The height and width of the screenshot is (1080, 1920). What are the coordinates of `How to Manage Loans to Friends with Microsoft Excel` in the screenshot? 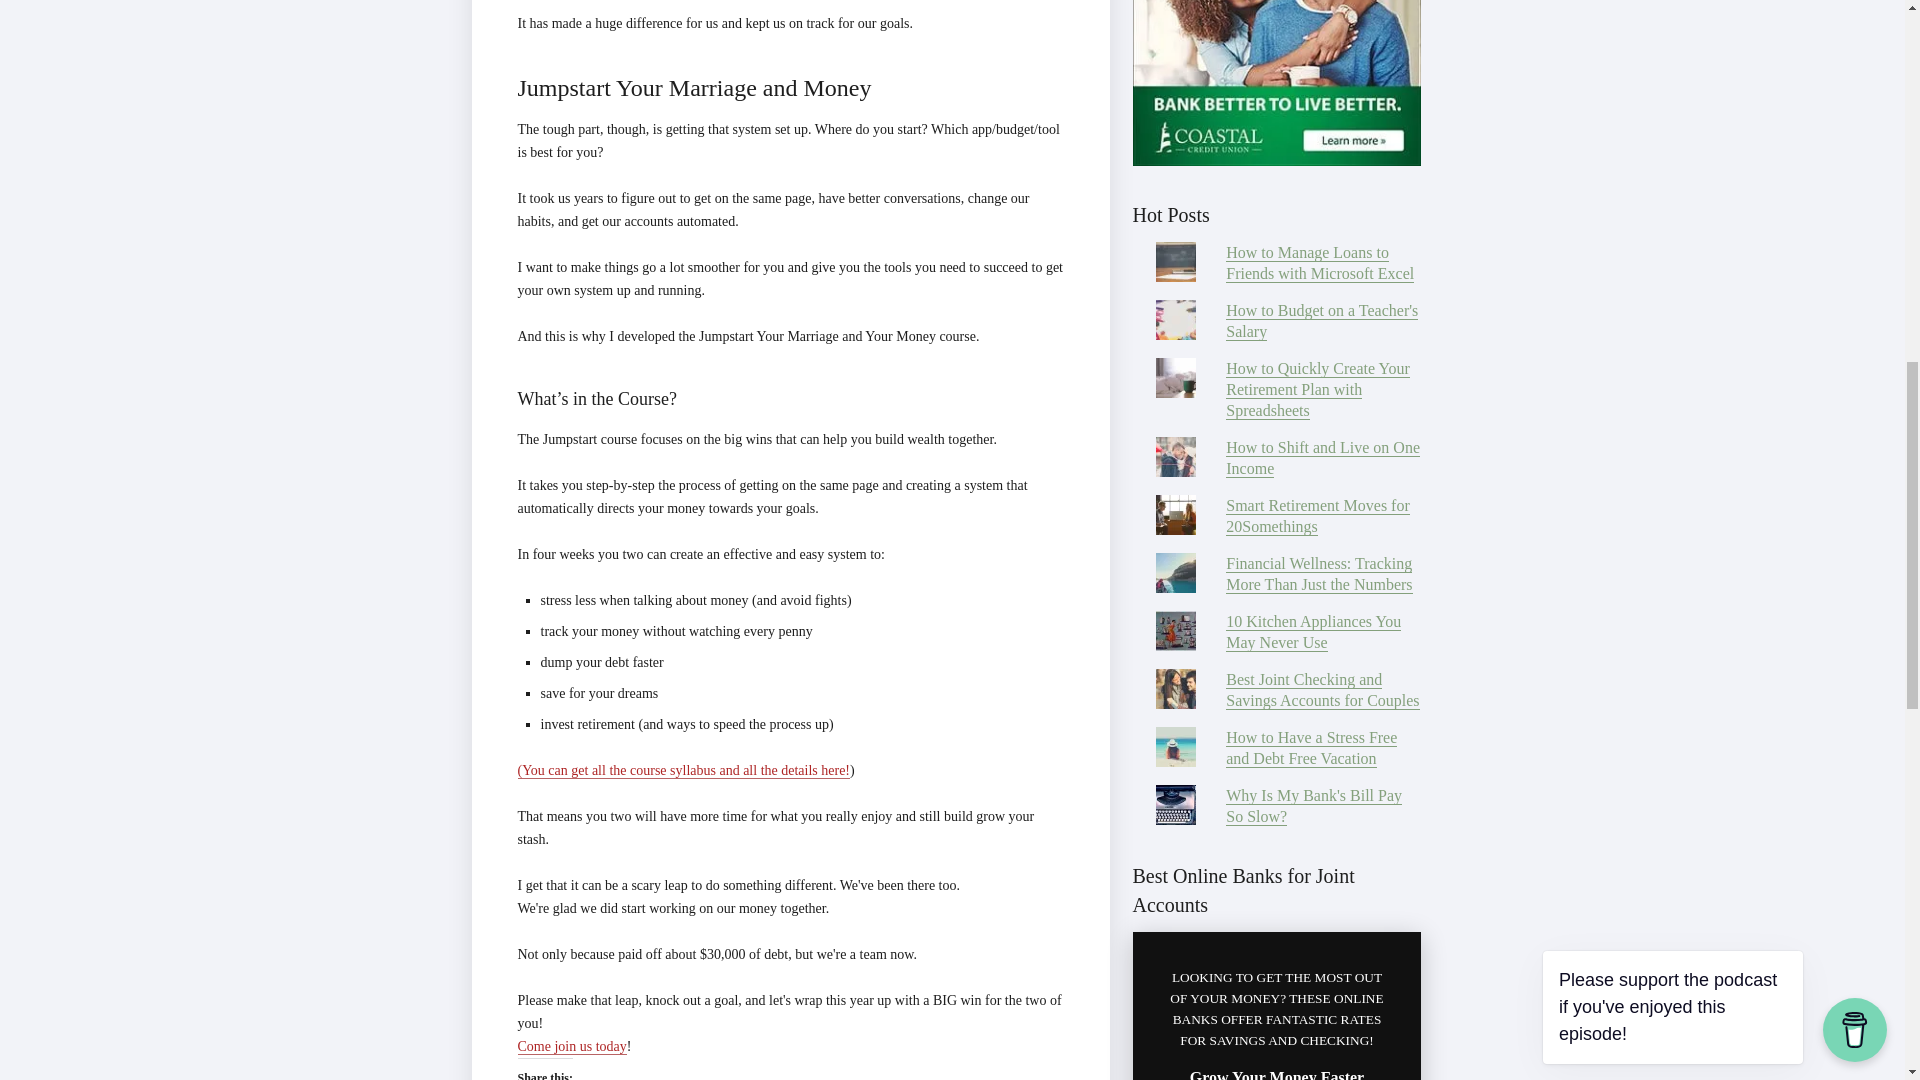 It's located at (1320, 263).